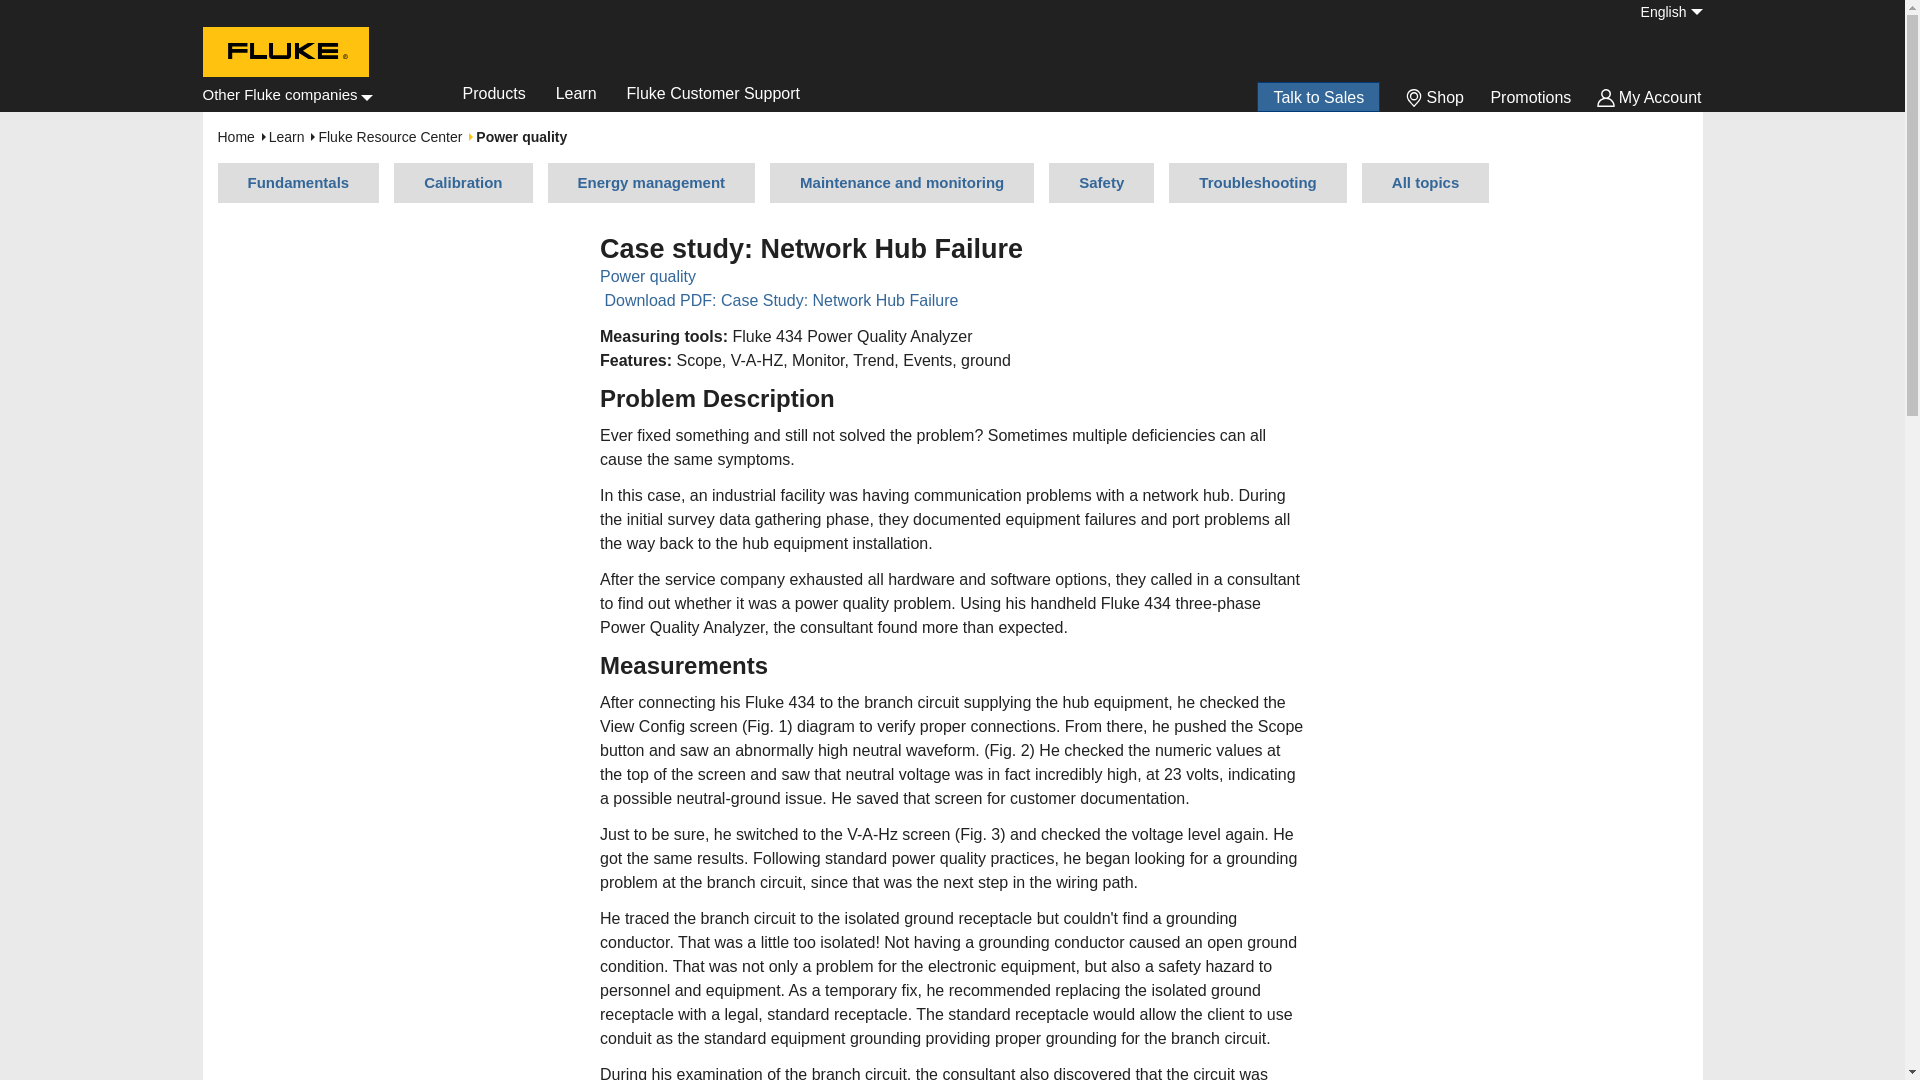  I want to click on Products, so click(494, 97).